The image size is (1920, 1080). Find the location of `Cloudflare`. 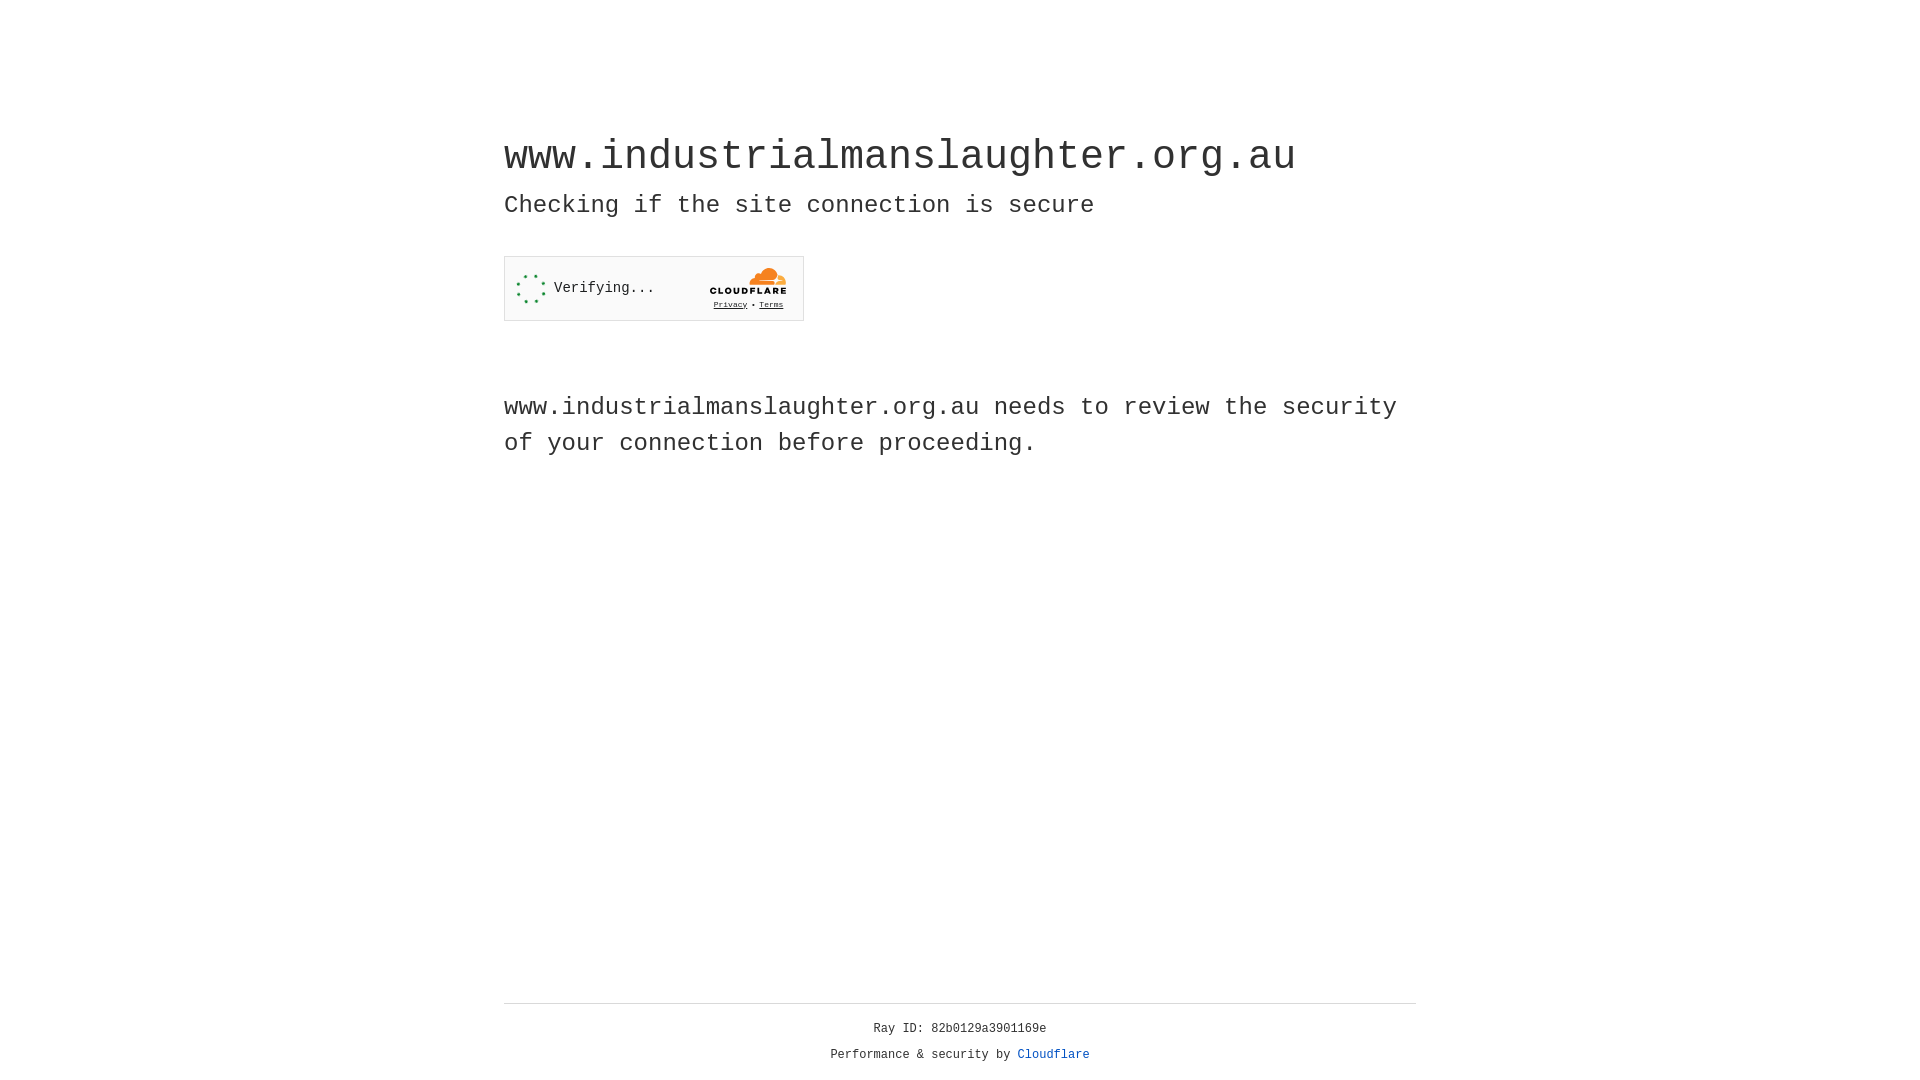

Cloudflare is located at coordinates (1054, 1055).